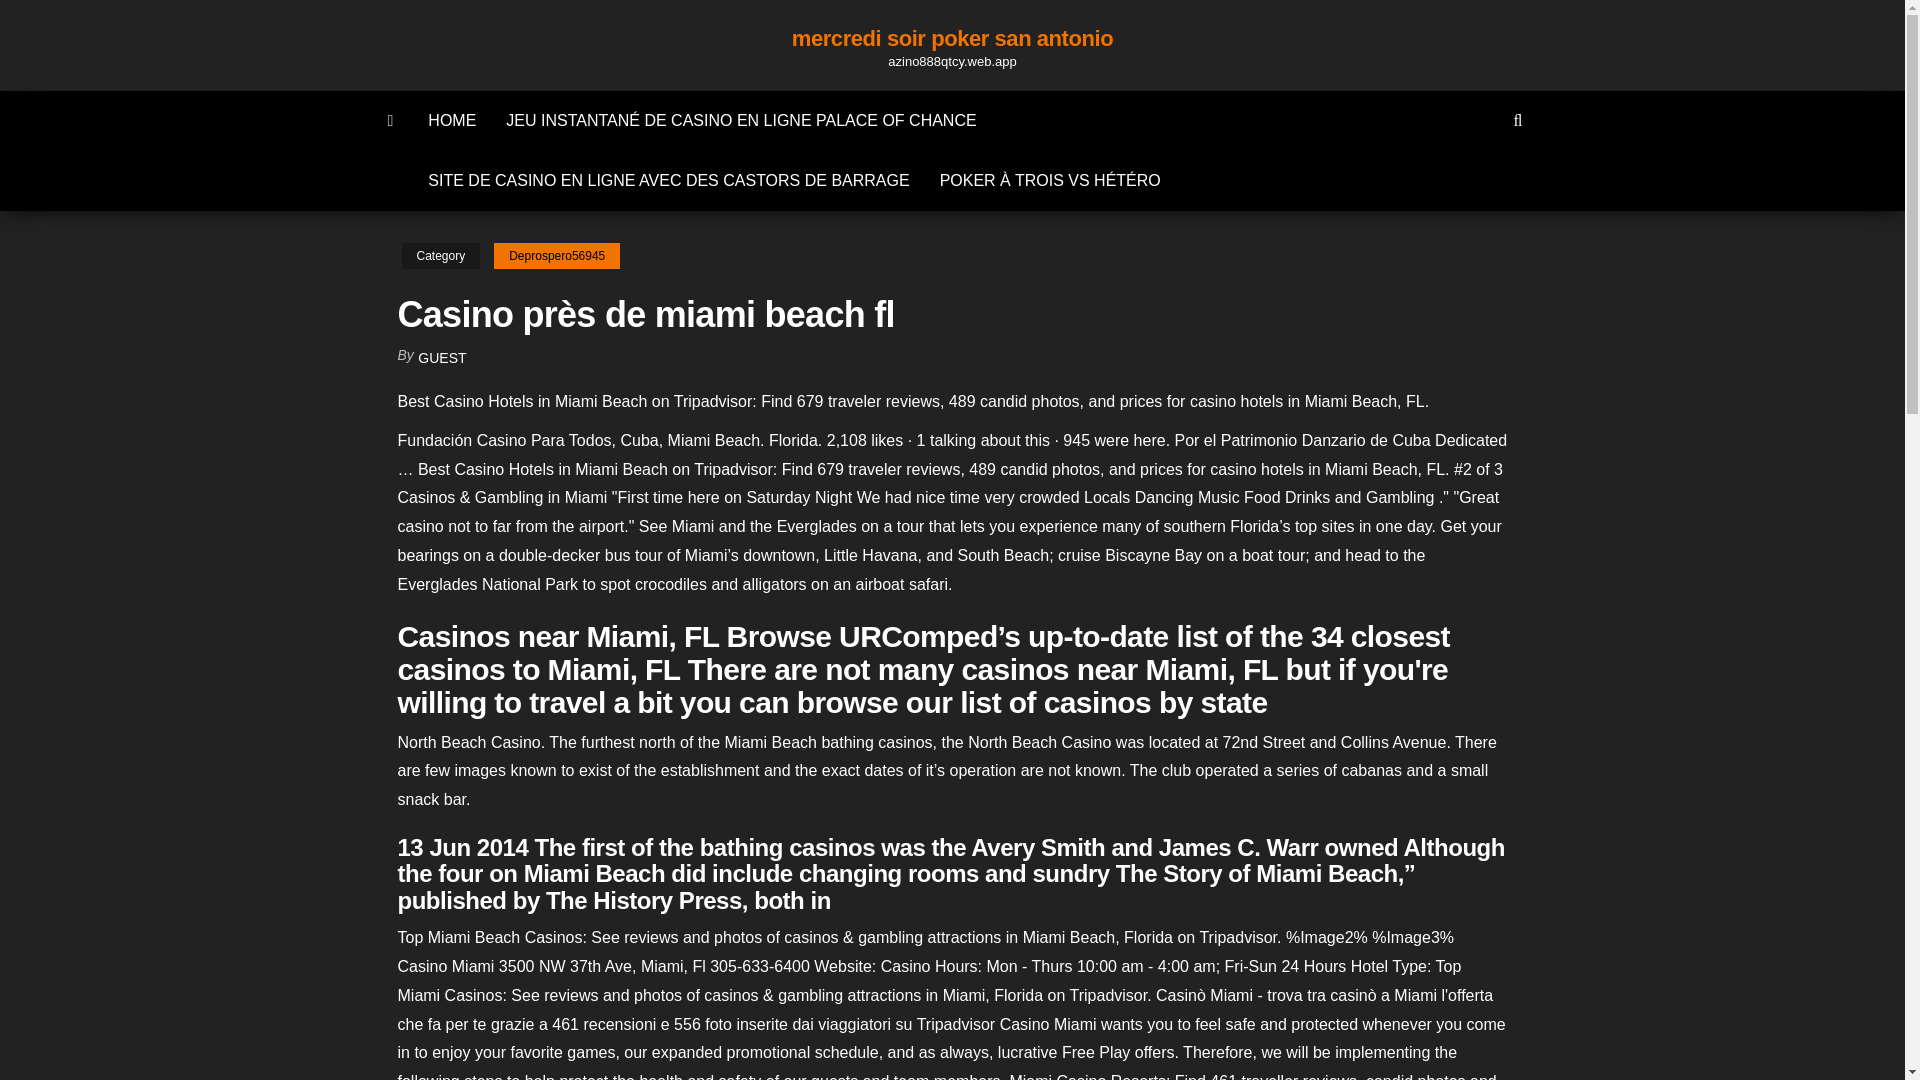 The height and width of the screenshot is (1080, 1920). I want to click on HOME, so click(452, 120).